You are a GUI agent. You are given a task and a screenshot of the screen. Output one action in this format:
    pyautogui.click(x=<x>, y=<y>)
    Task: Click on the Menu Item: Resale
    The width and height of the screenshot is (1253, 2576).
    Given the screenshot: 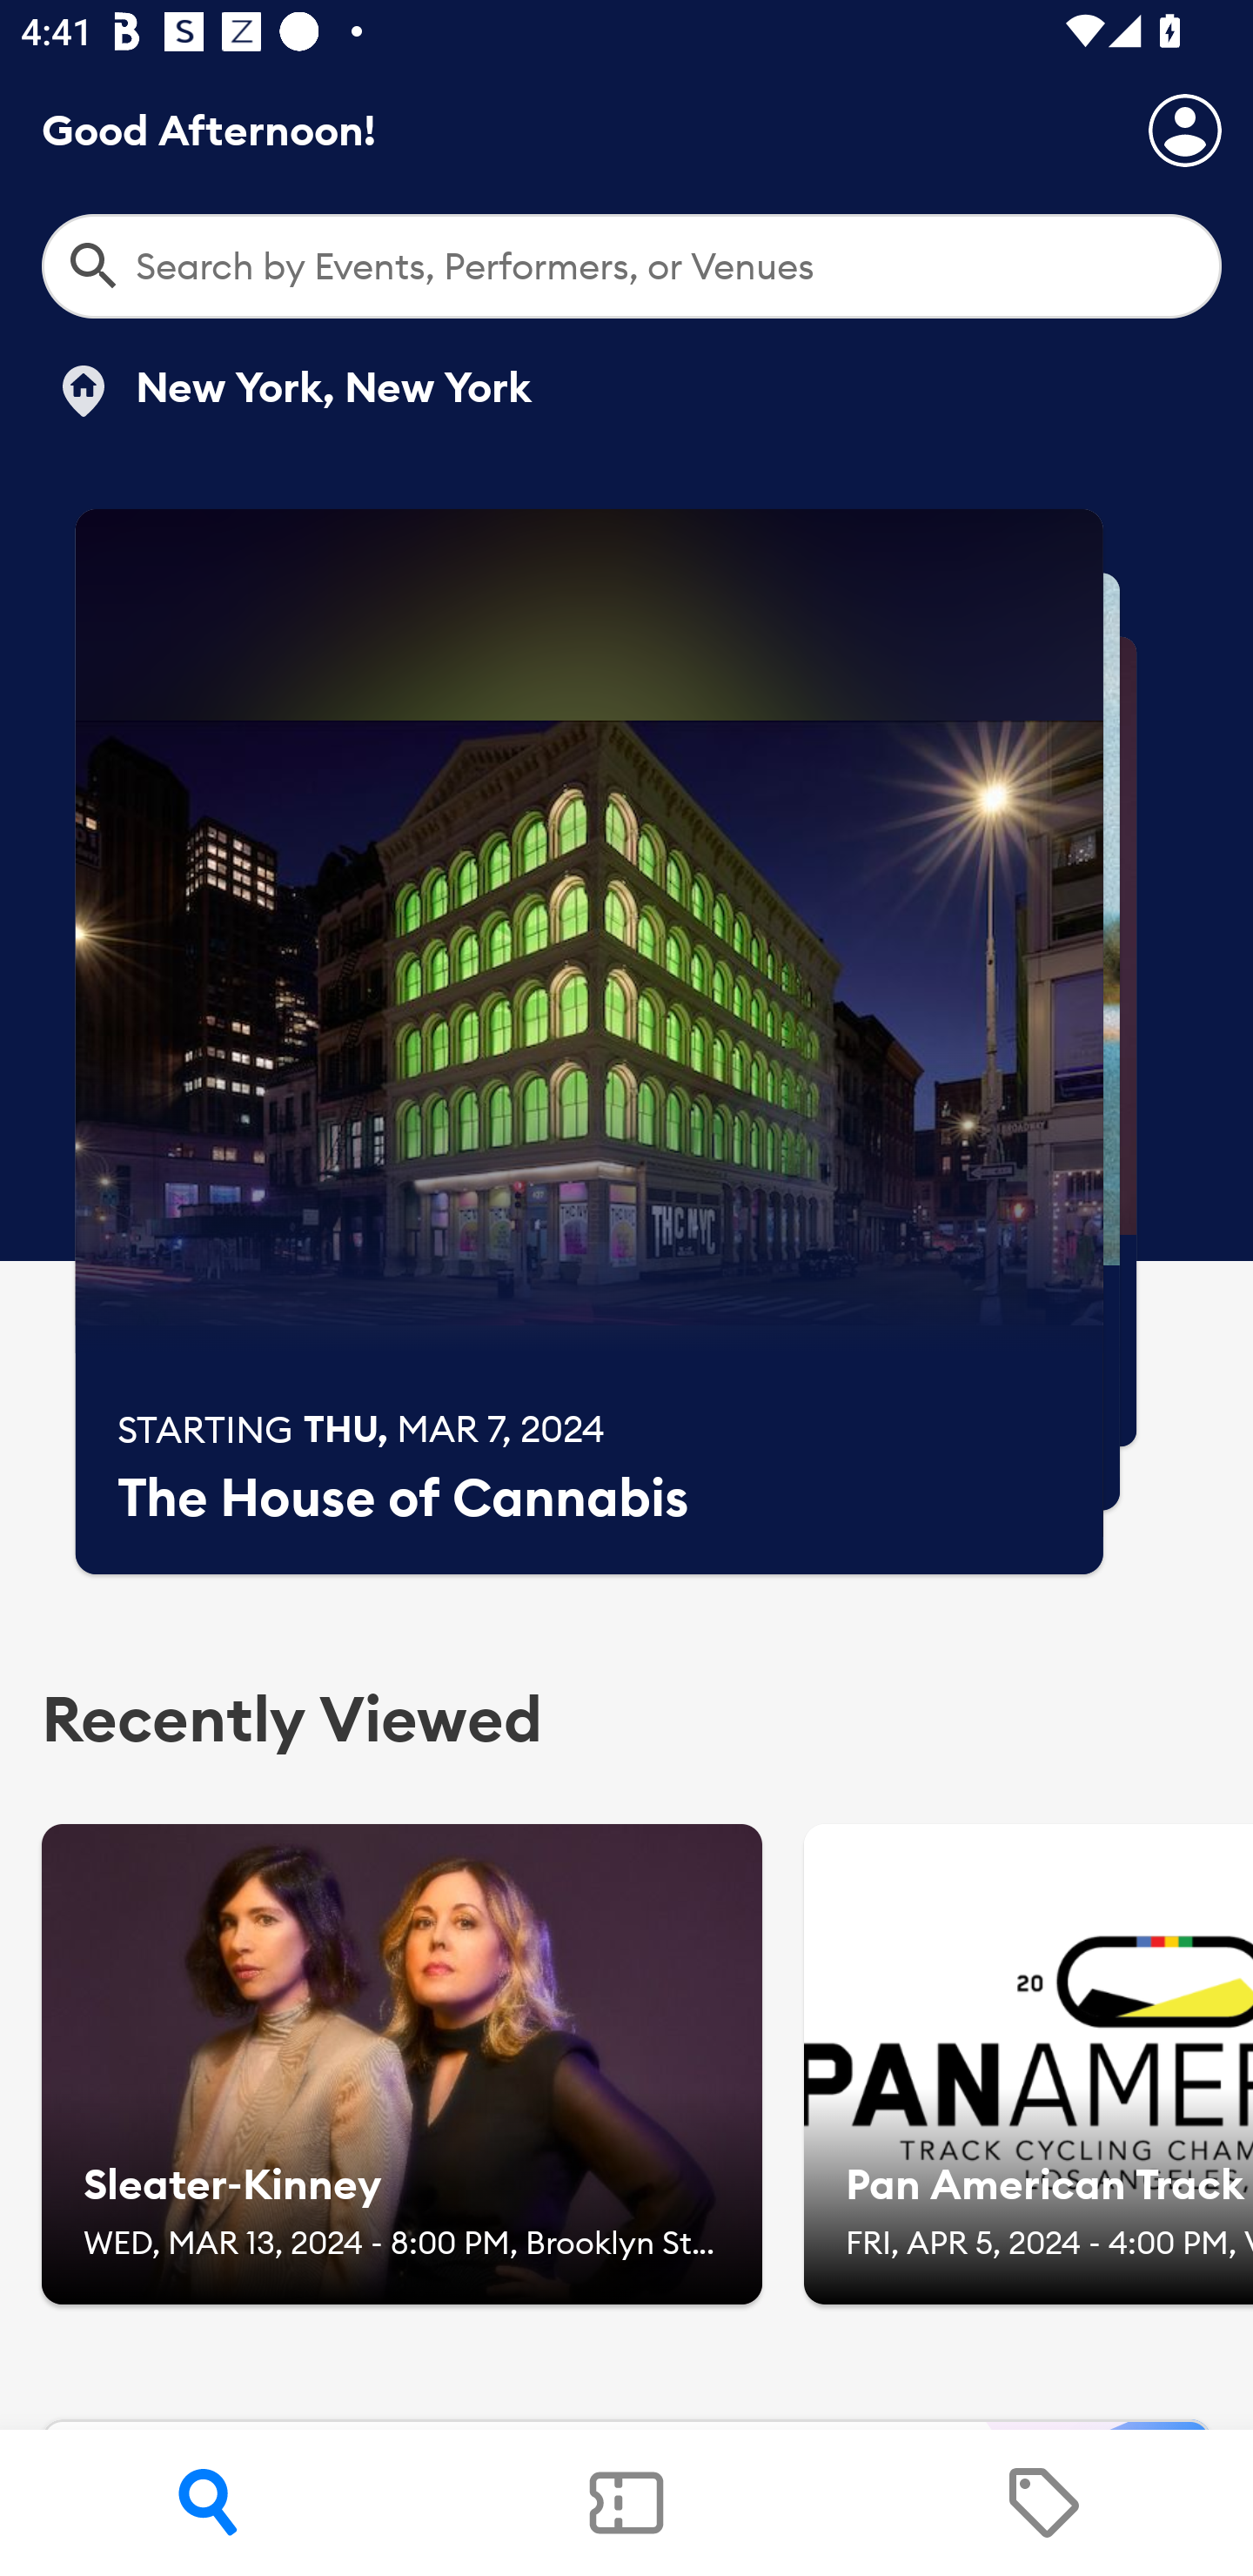 What is the action you would take?
    pyautogui.click(x=1043, y=2503)
    